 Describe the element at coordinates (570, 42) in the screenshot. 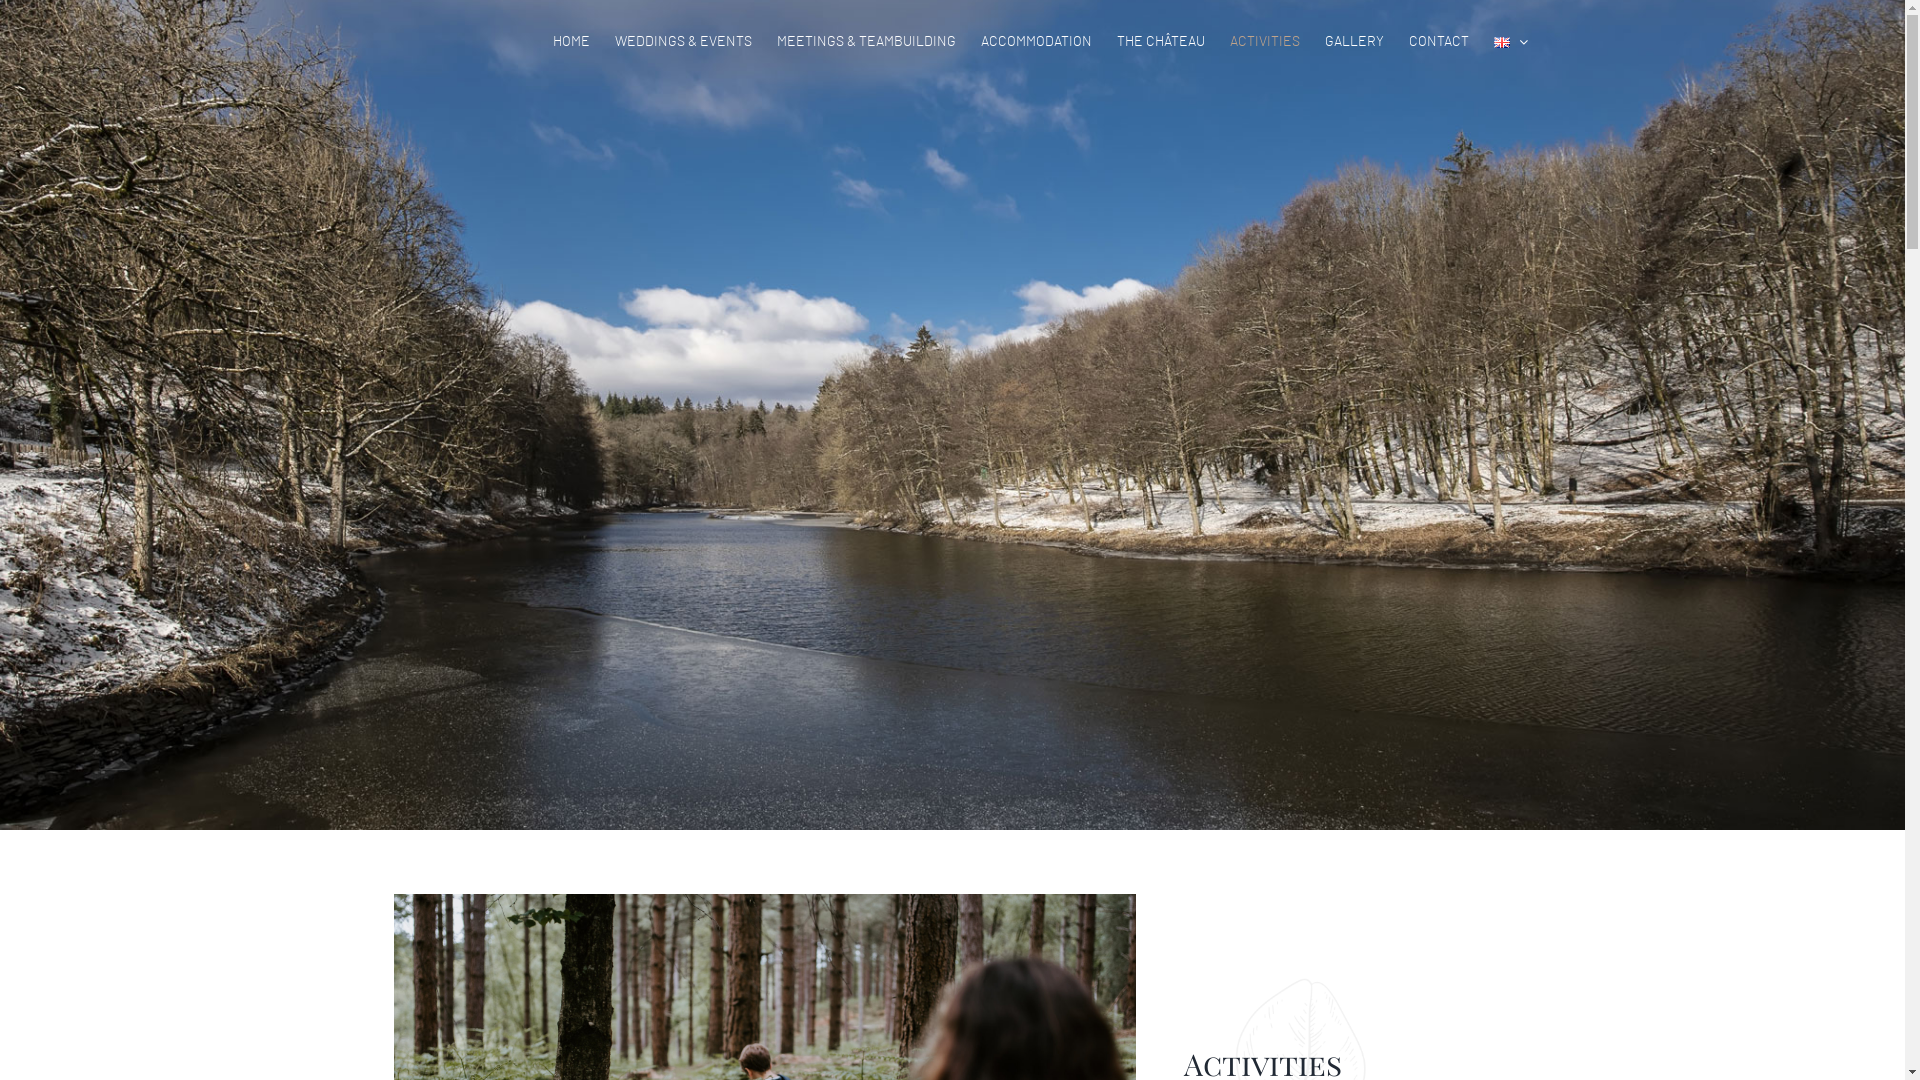

I see `HOME` at that location.